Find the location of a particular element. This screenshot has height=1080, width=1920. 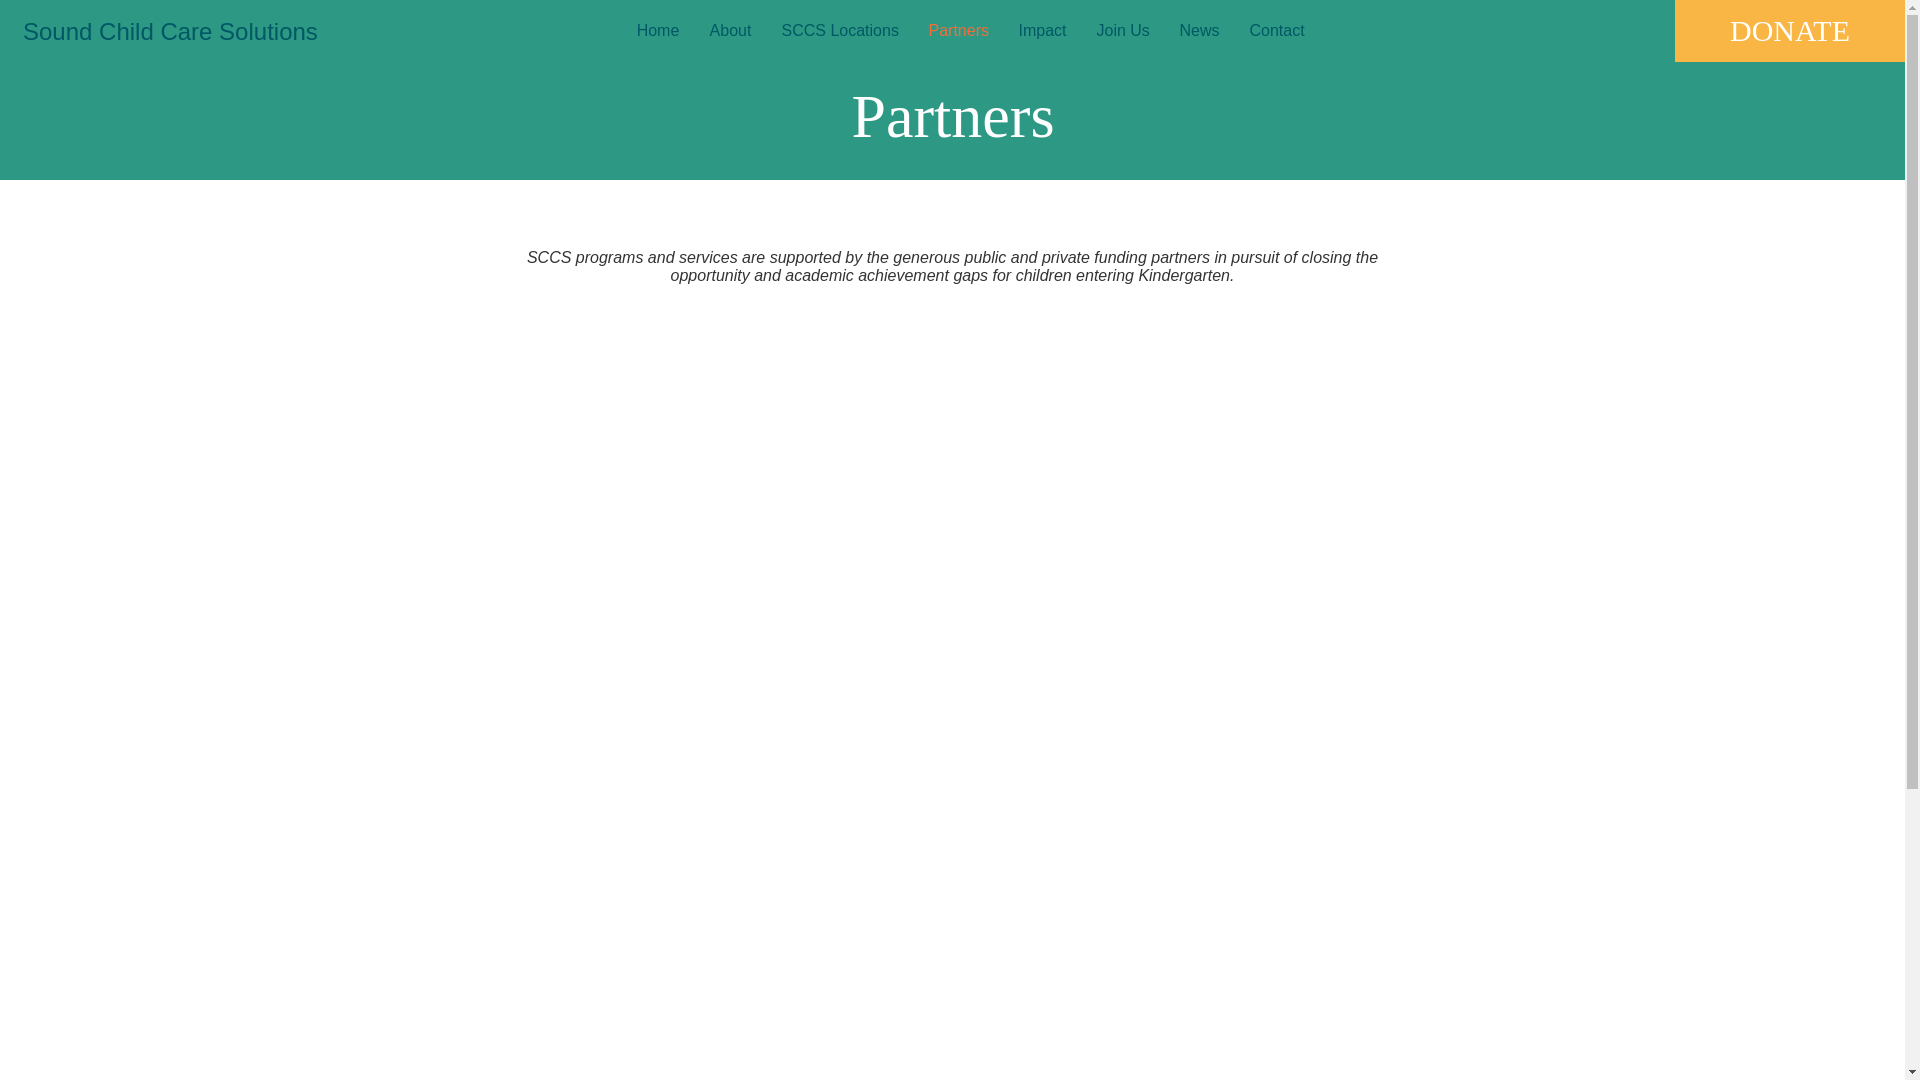

News is located at coordinates (1198, 31).